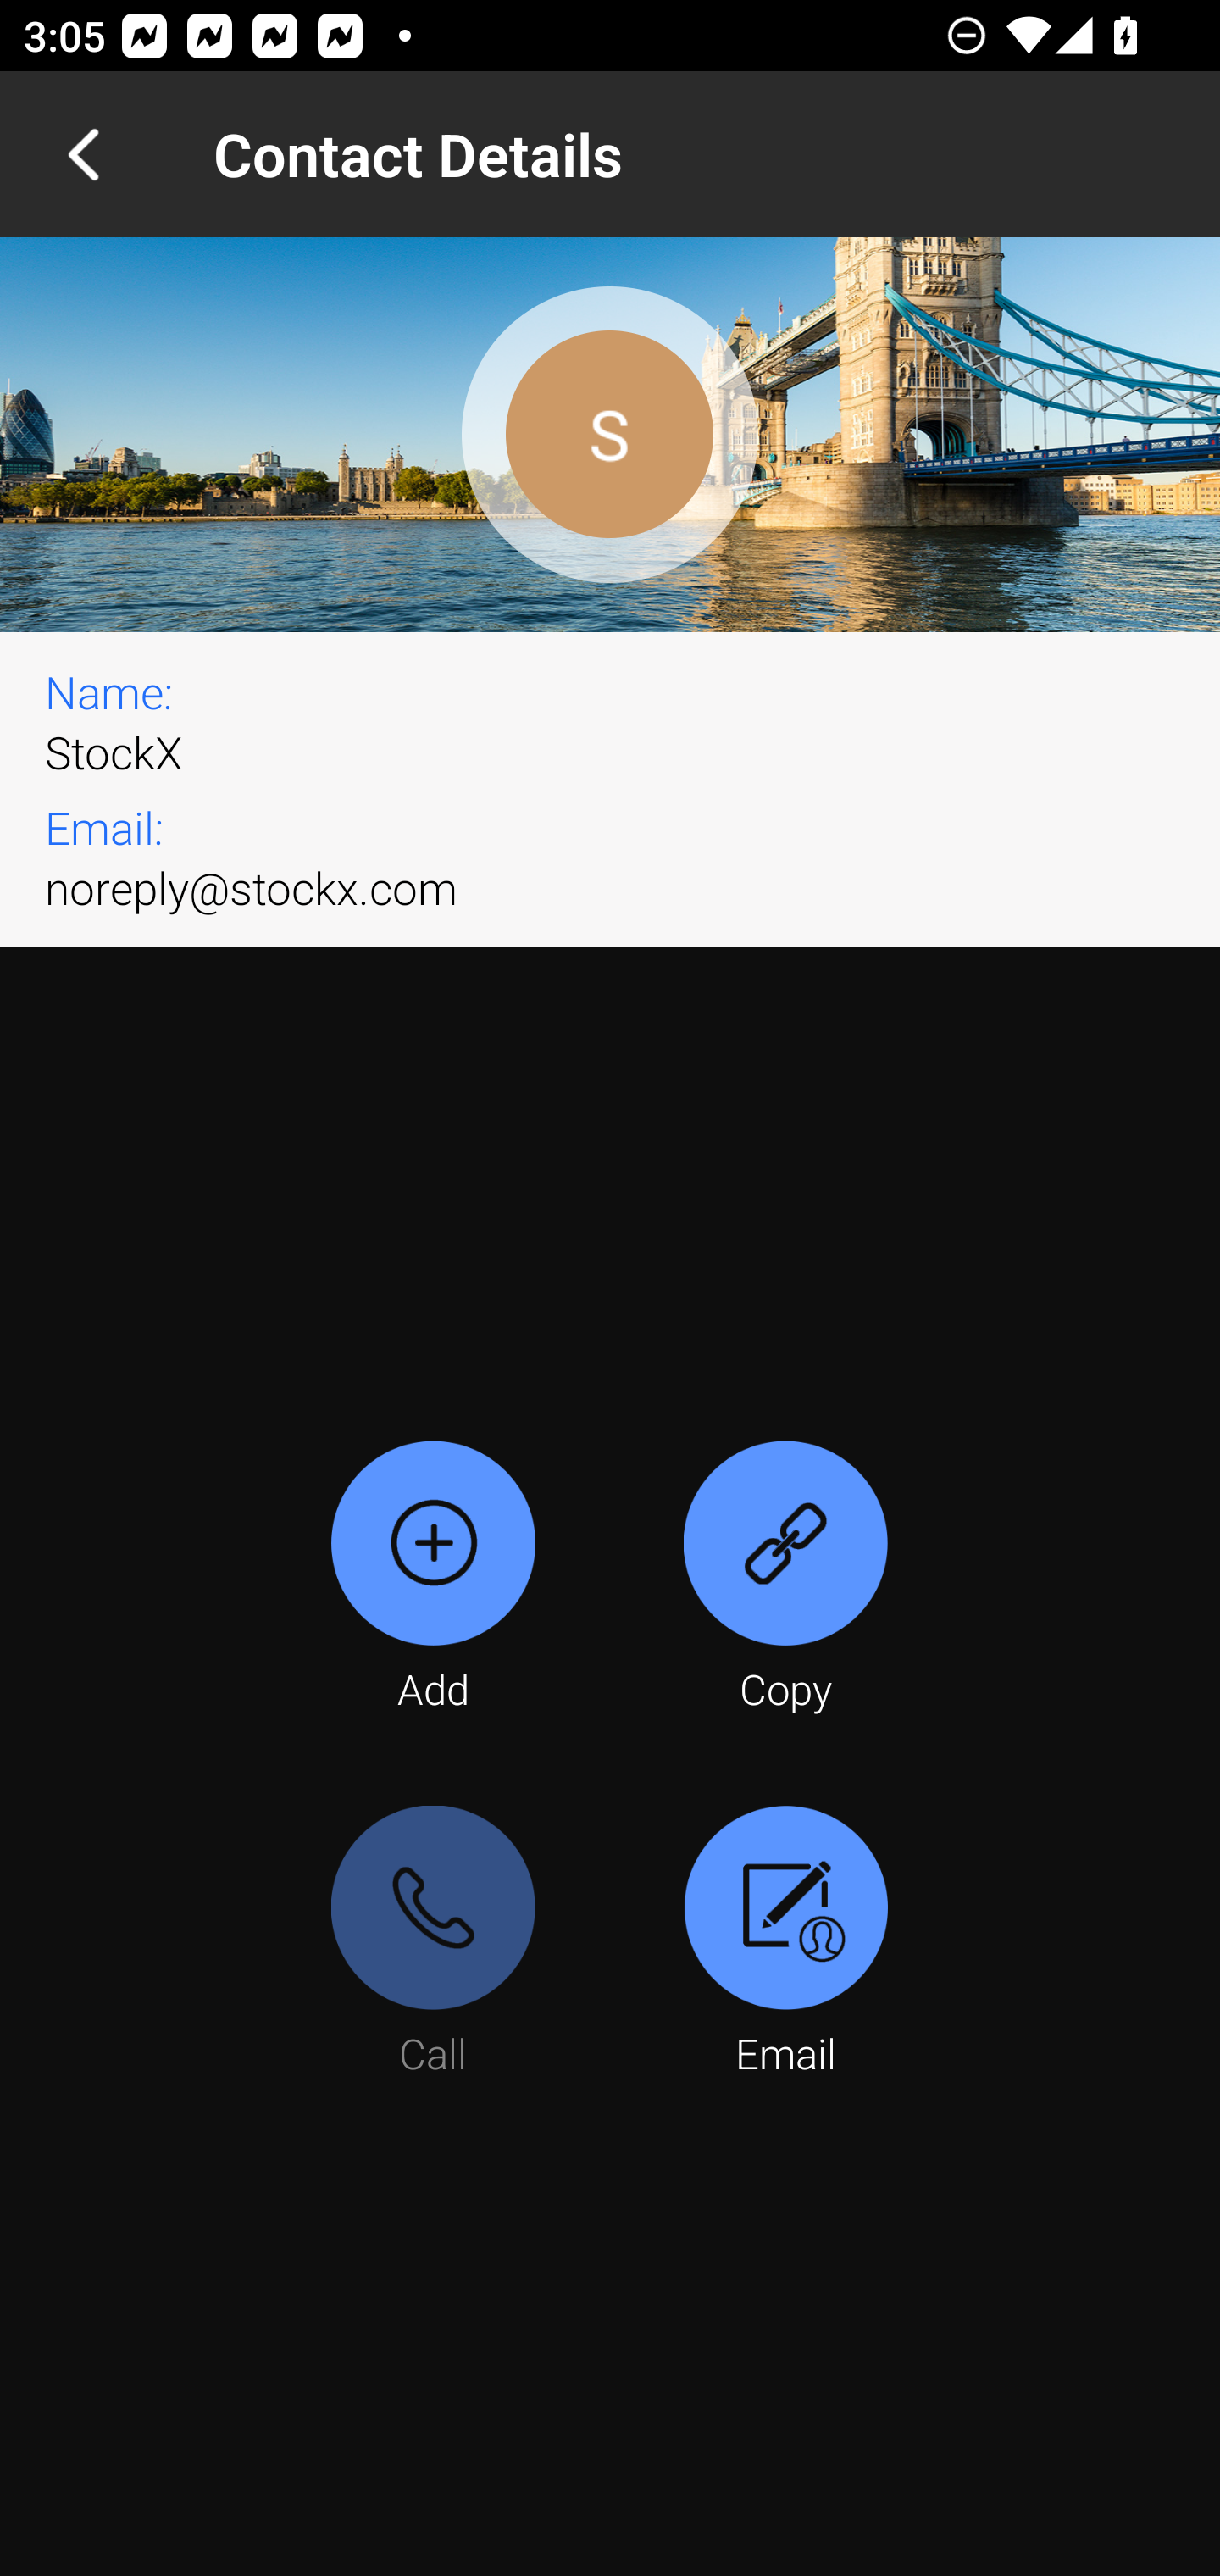 This screenshot has height=2576, width=1220. I want to click on Call, so click(434, 1944).